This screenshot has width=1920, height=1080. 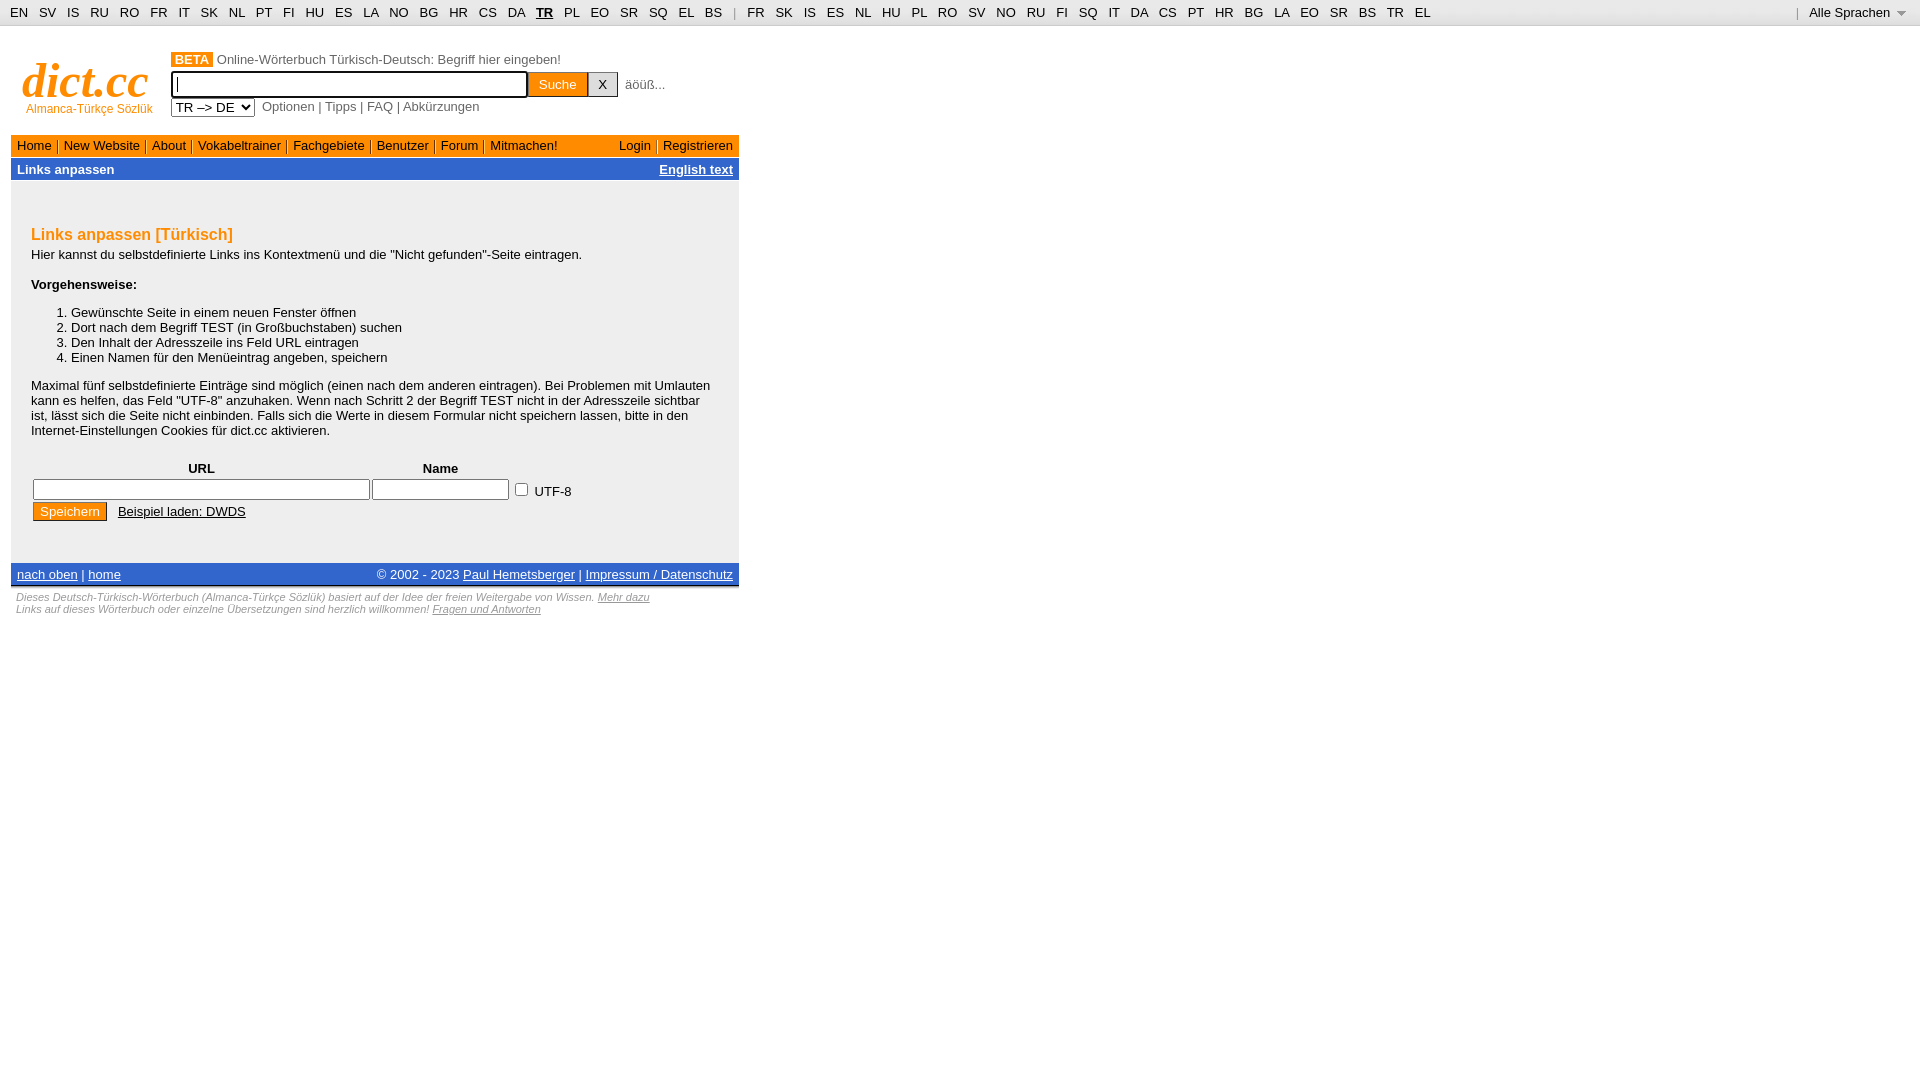 What do you see at coordinates (698, 146) in the screenshot?
I see `Registrieren` at bounding box center [698, 146].